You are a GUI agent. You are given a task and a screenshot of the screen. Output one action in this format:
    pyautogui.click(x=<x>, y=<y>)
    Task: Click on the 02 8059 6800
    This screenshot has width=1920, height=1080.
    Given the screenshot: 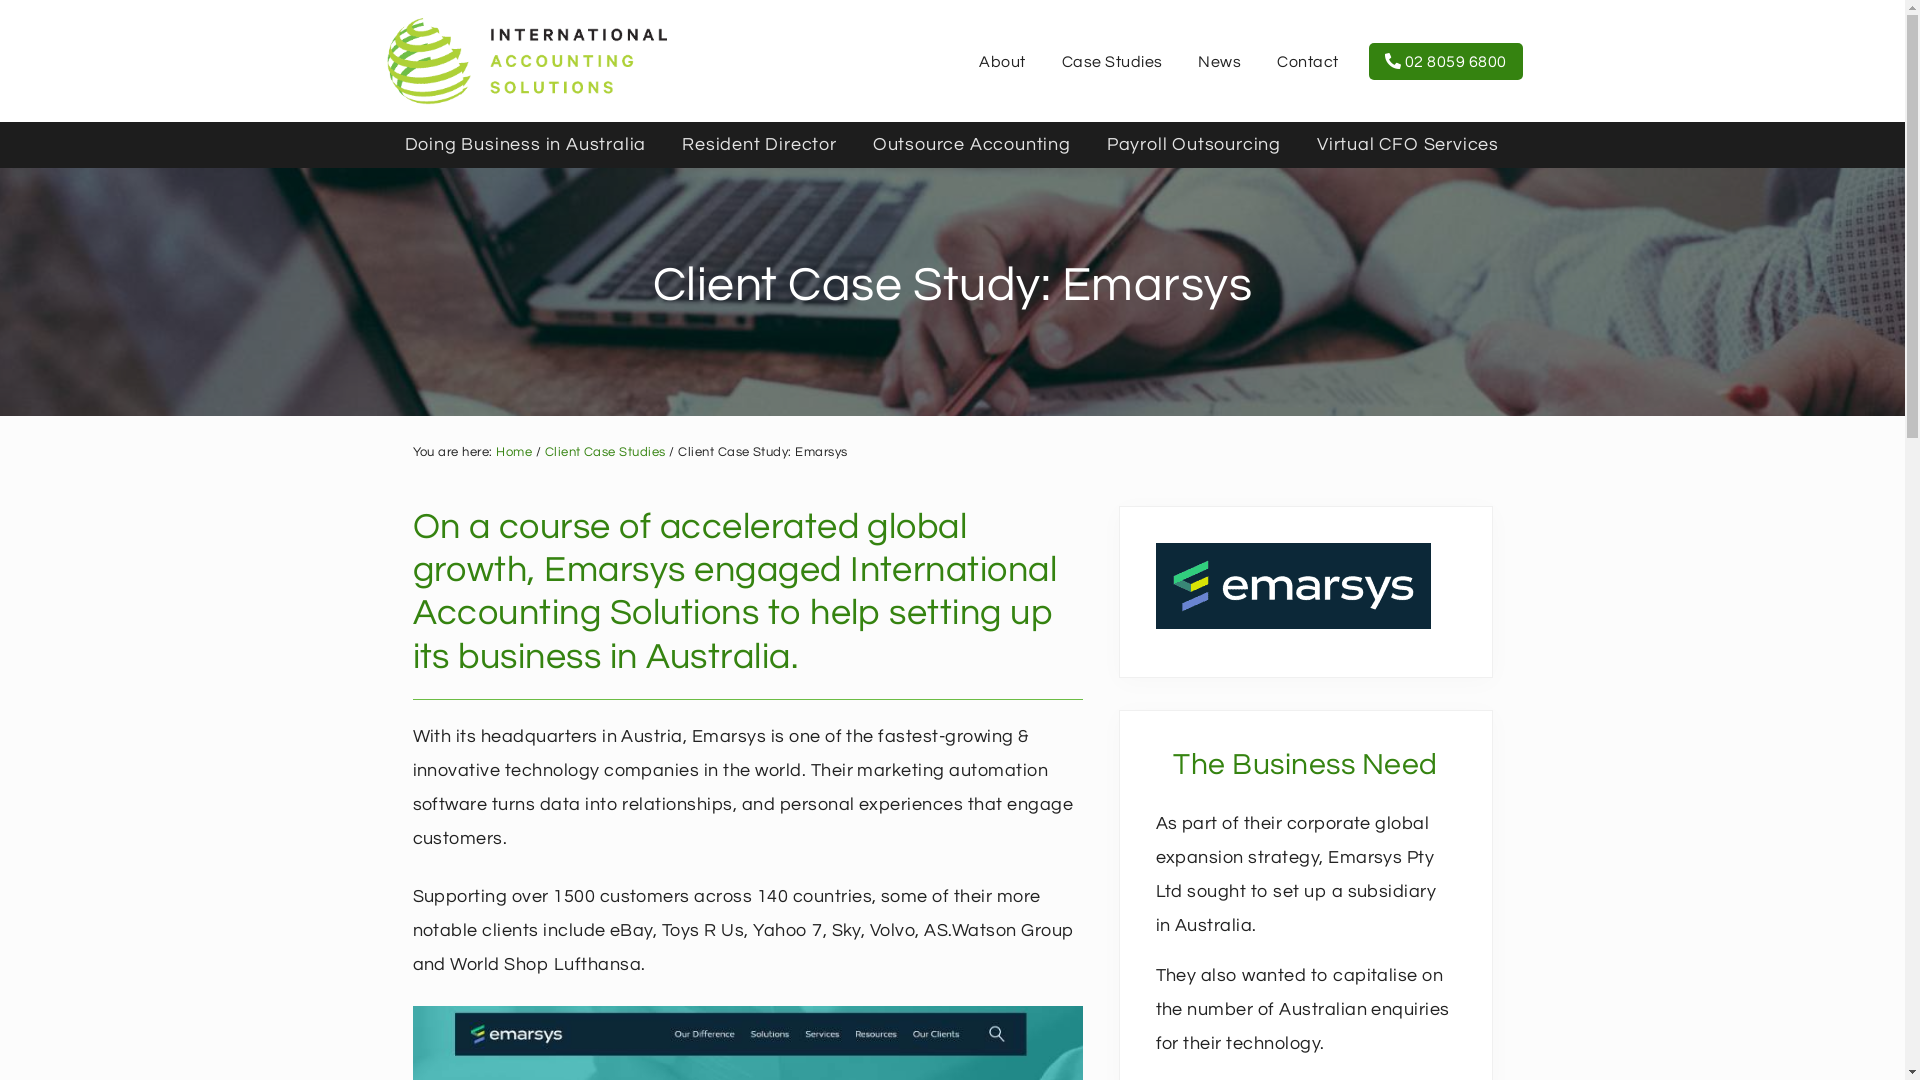 What is the action you would take?
    pyautogui.click(x=1446, y=62)
    